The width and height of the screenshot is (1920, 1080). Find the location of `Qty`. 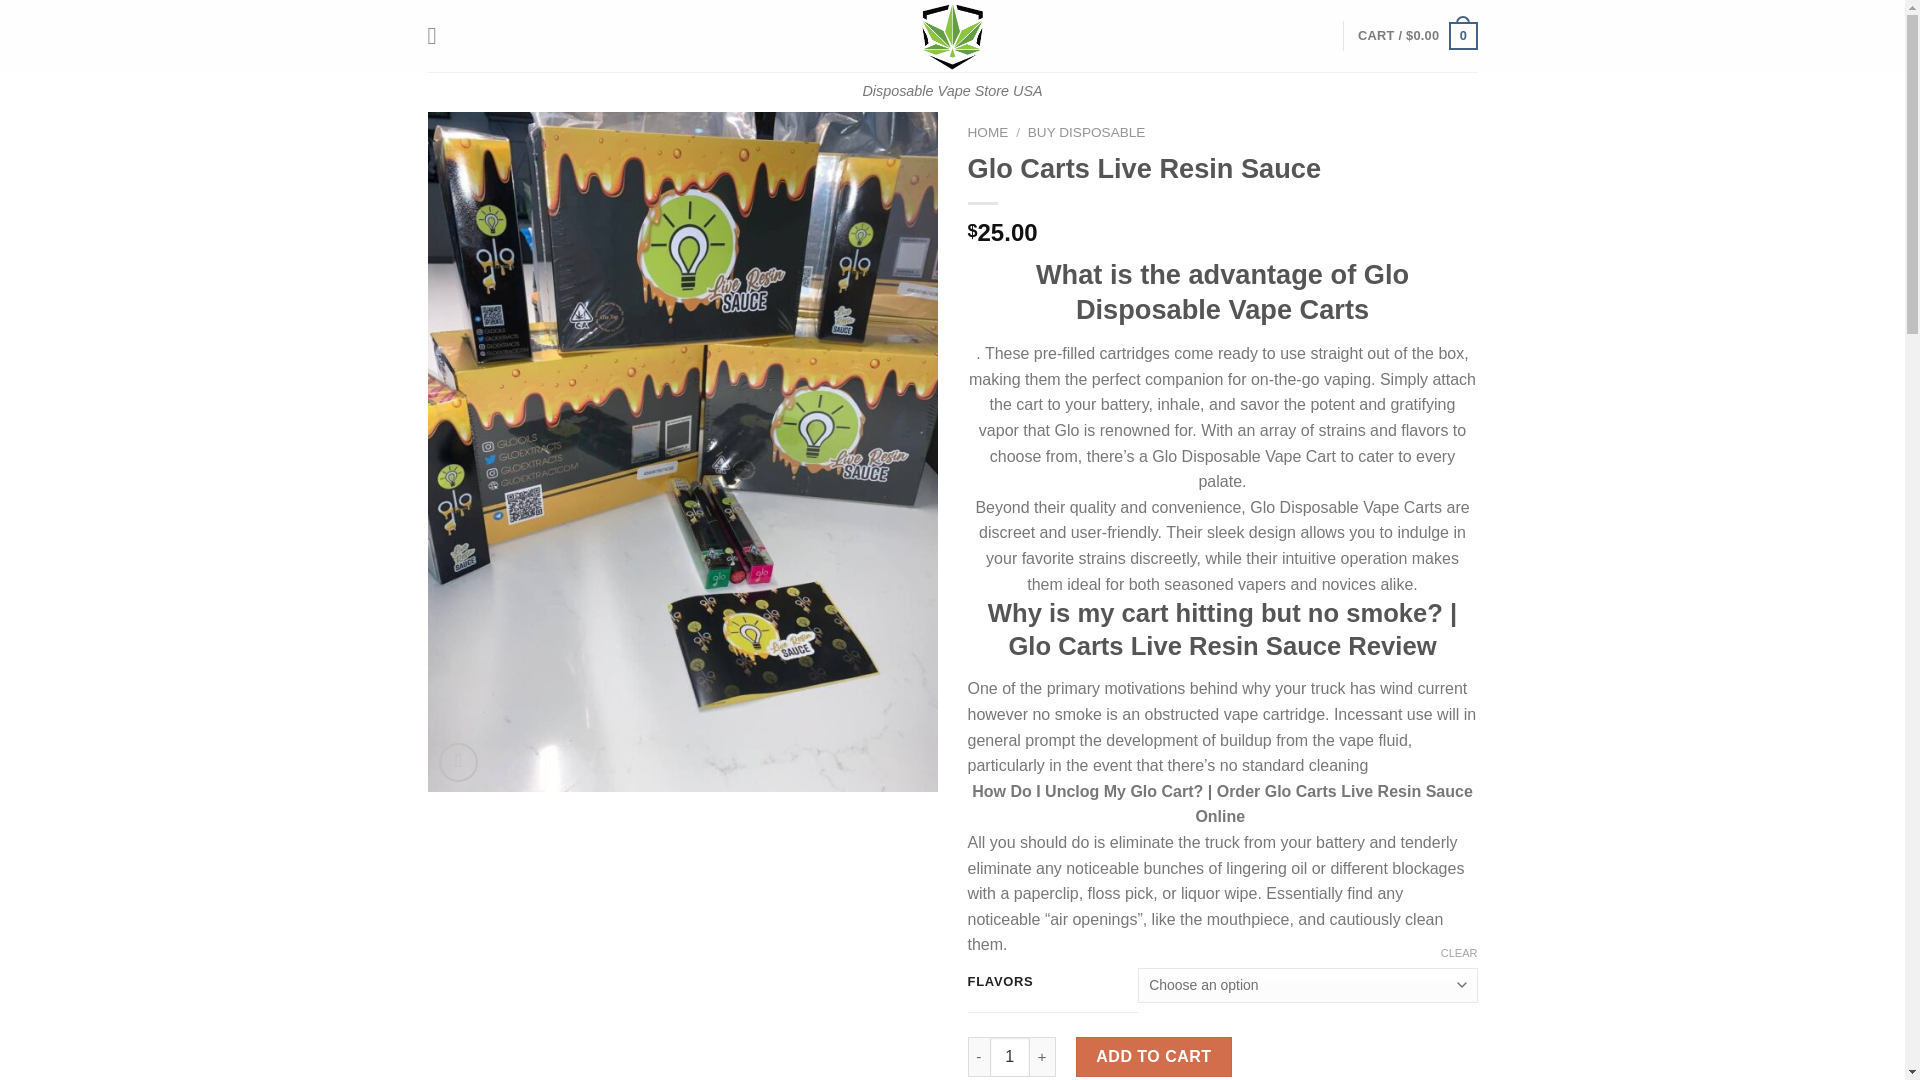

Qty is located at coordinates (1010, 1056).